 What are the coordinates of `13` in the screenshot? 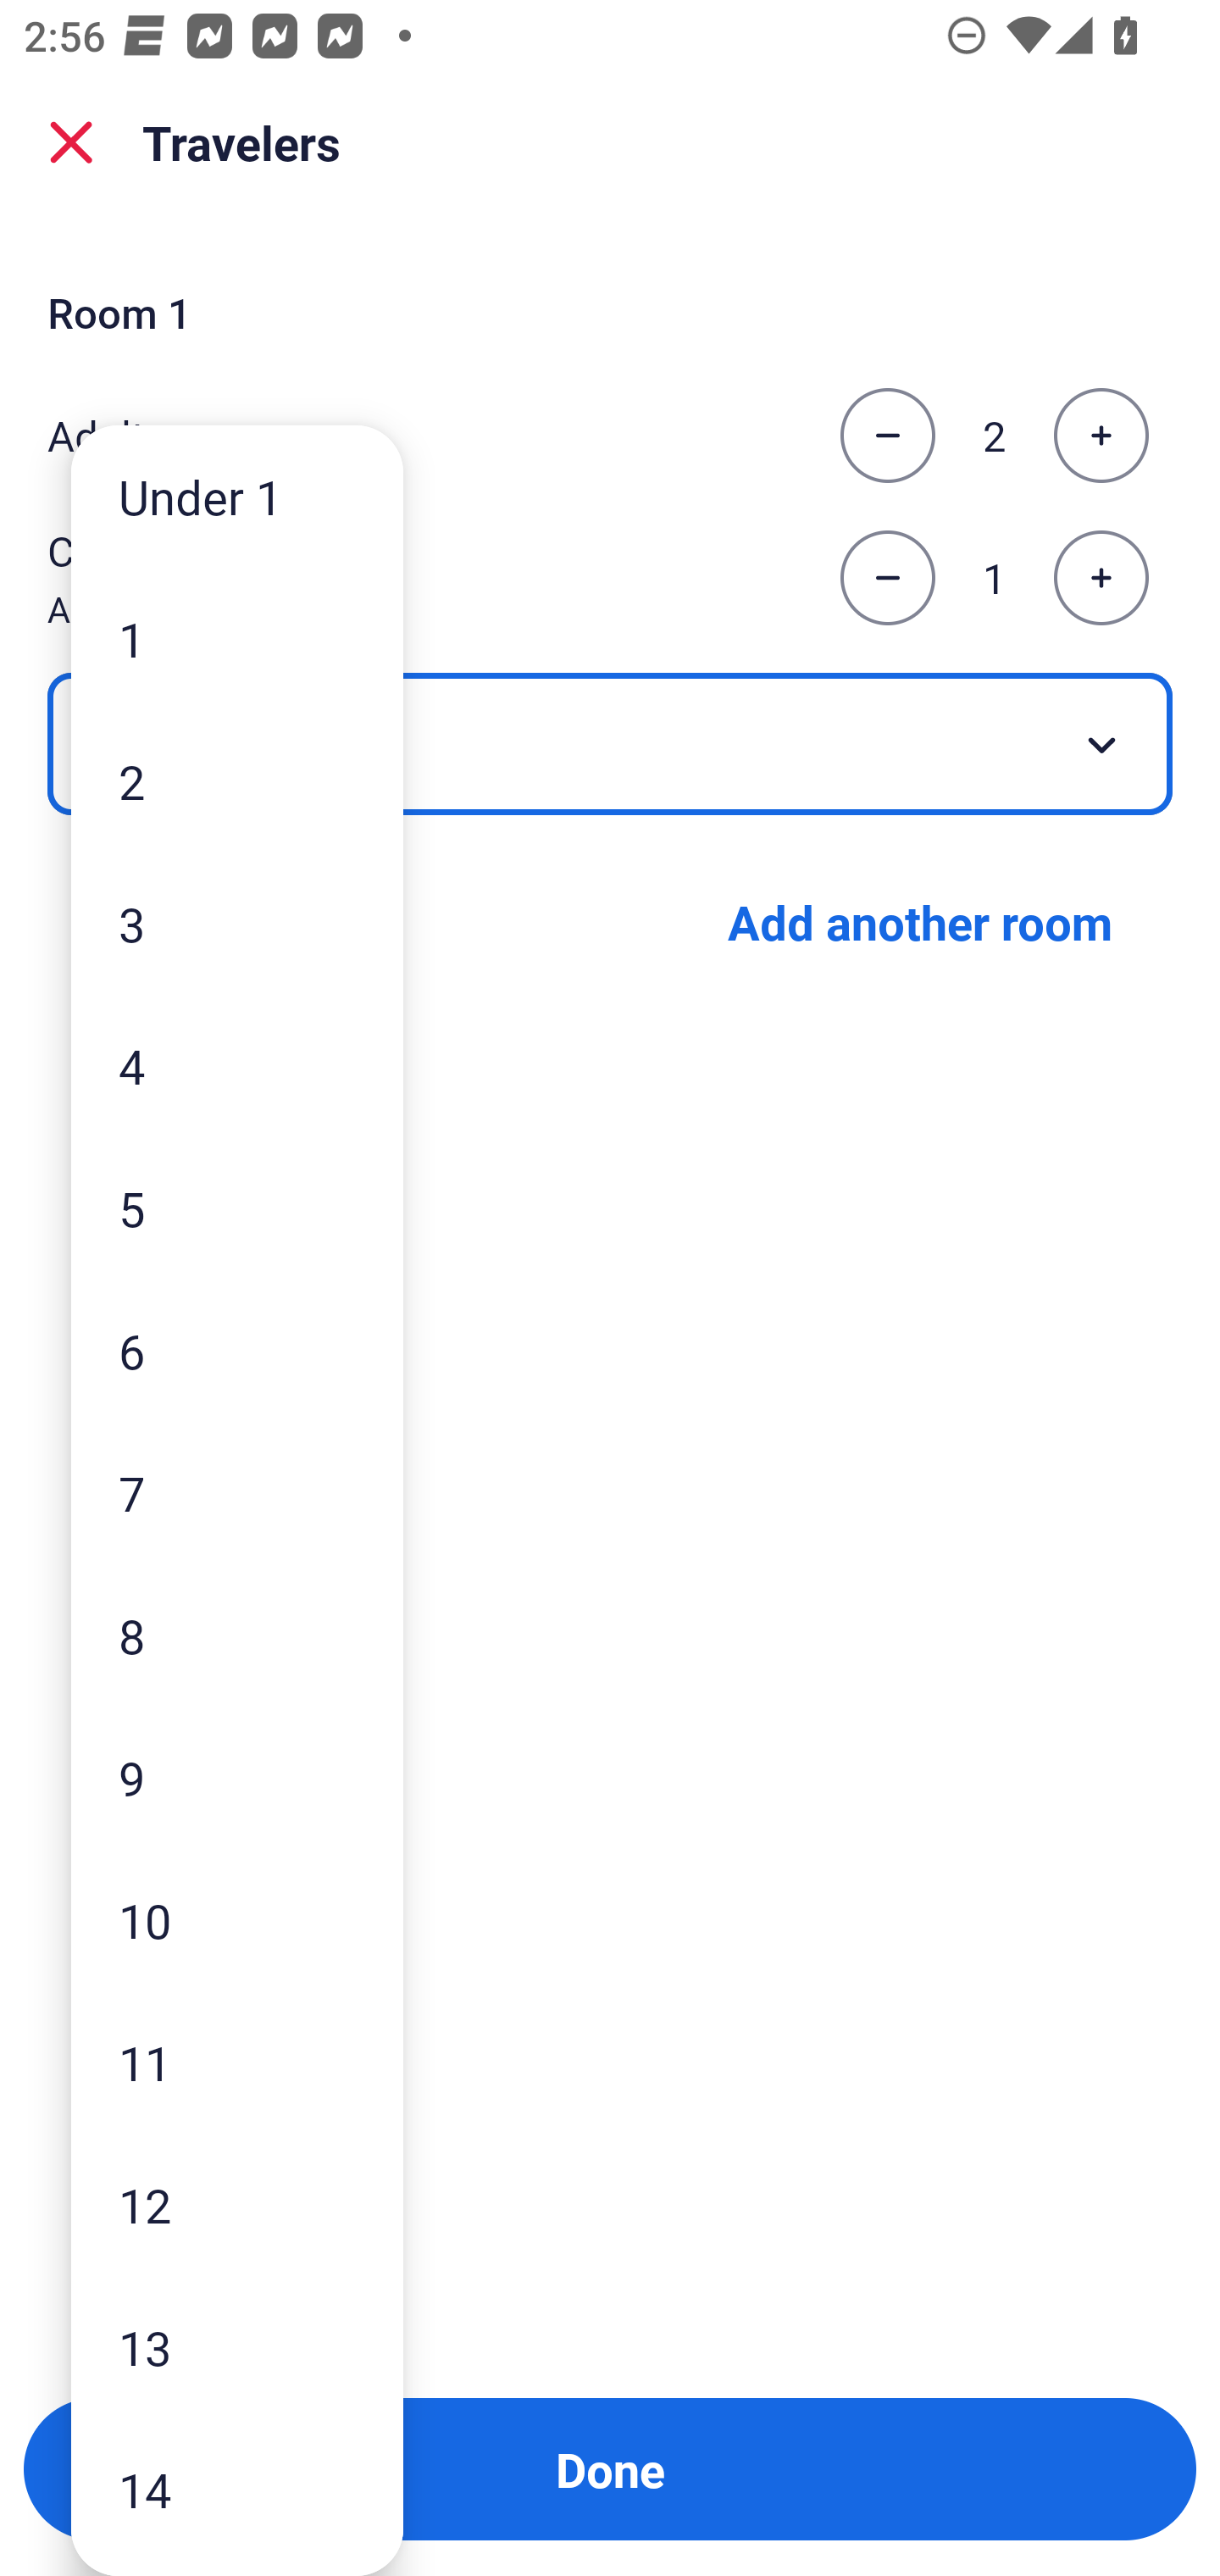 It's located at (237, 2347).